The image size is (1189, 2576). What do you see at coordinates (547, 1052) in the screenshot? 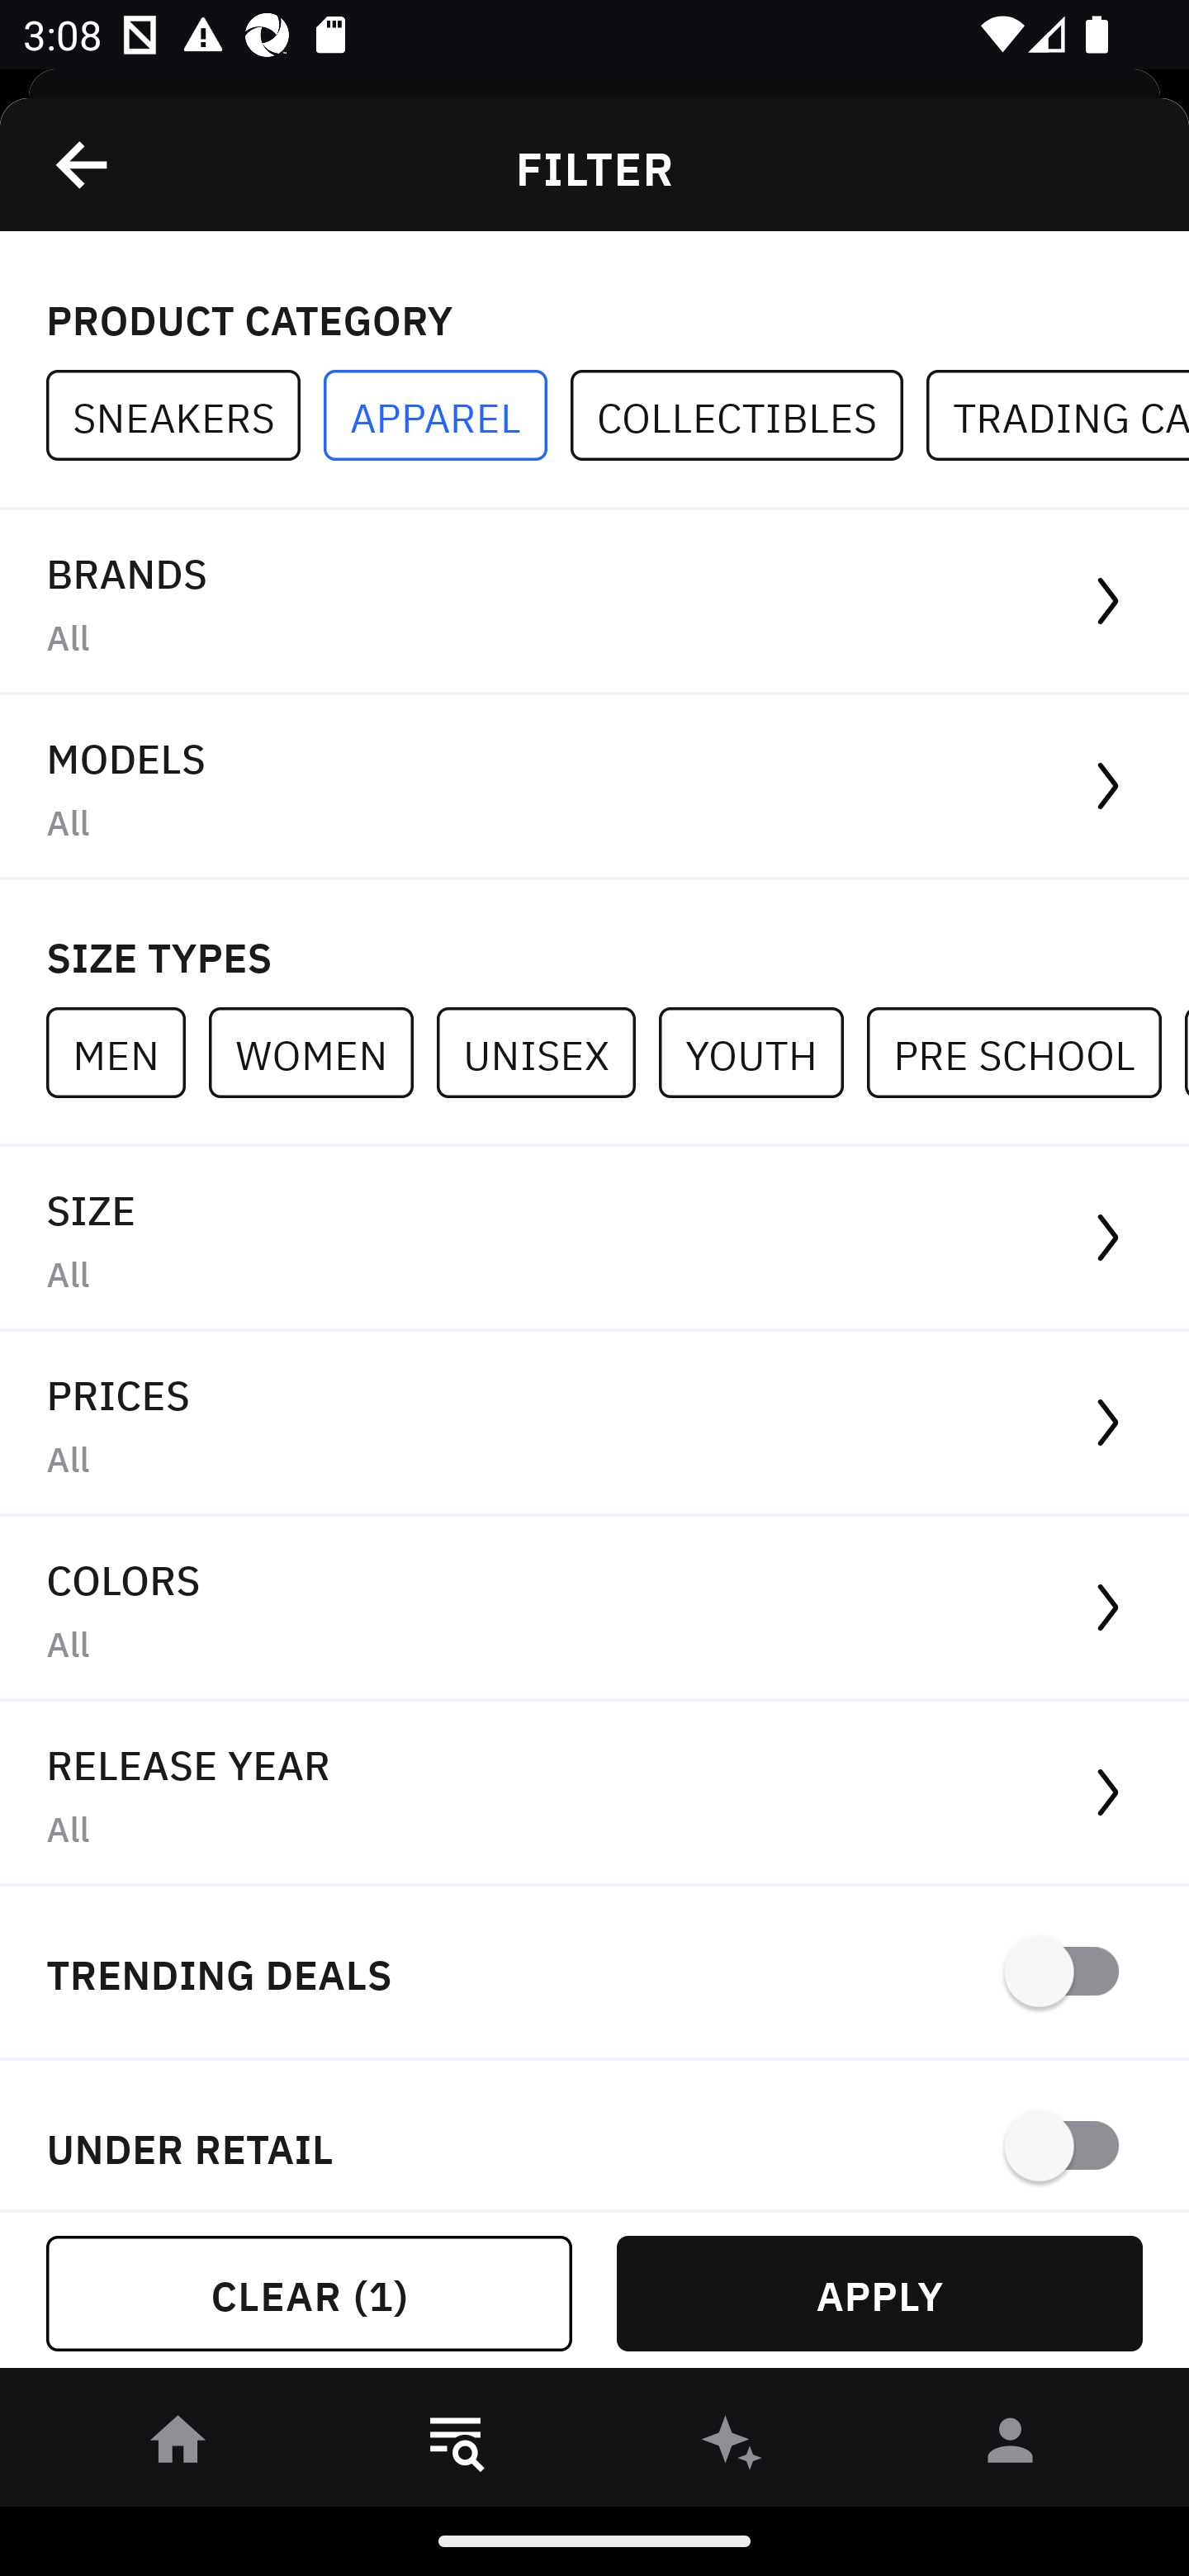
I see `UNISEX` at bounding box center [547, 1052].